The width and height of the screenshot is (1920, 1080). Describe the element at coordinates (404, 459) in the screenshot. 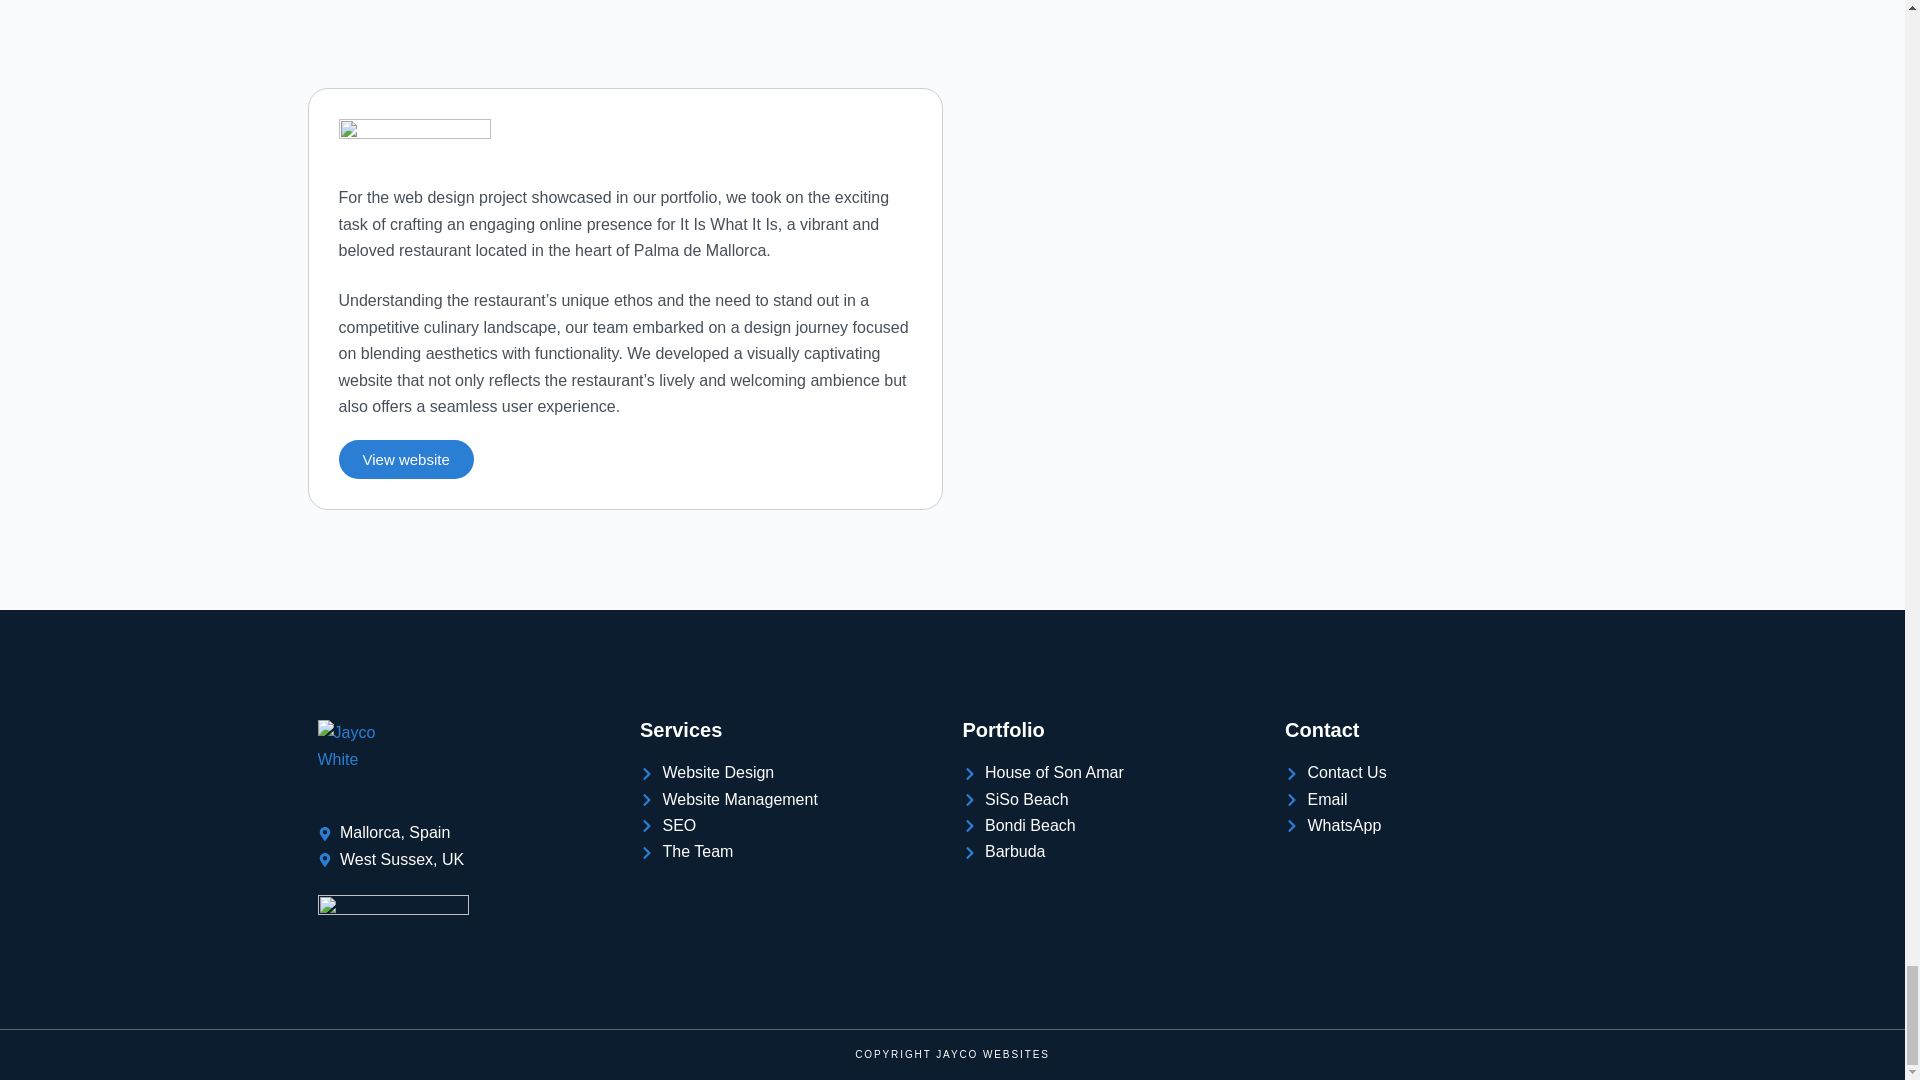

I see `View website` at that location.